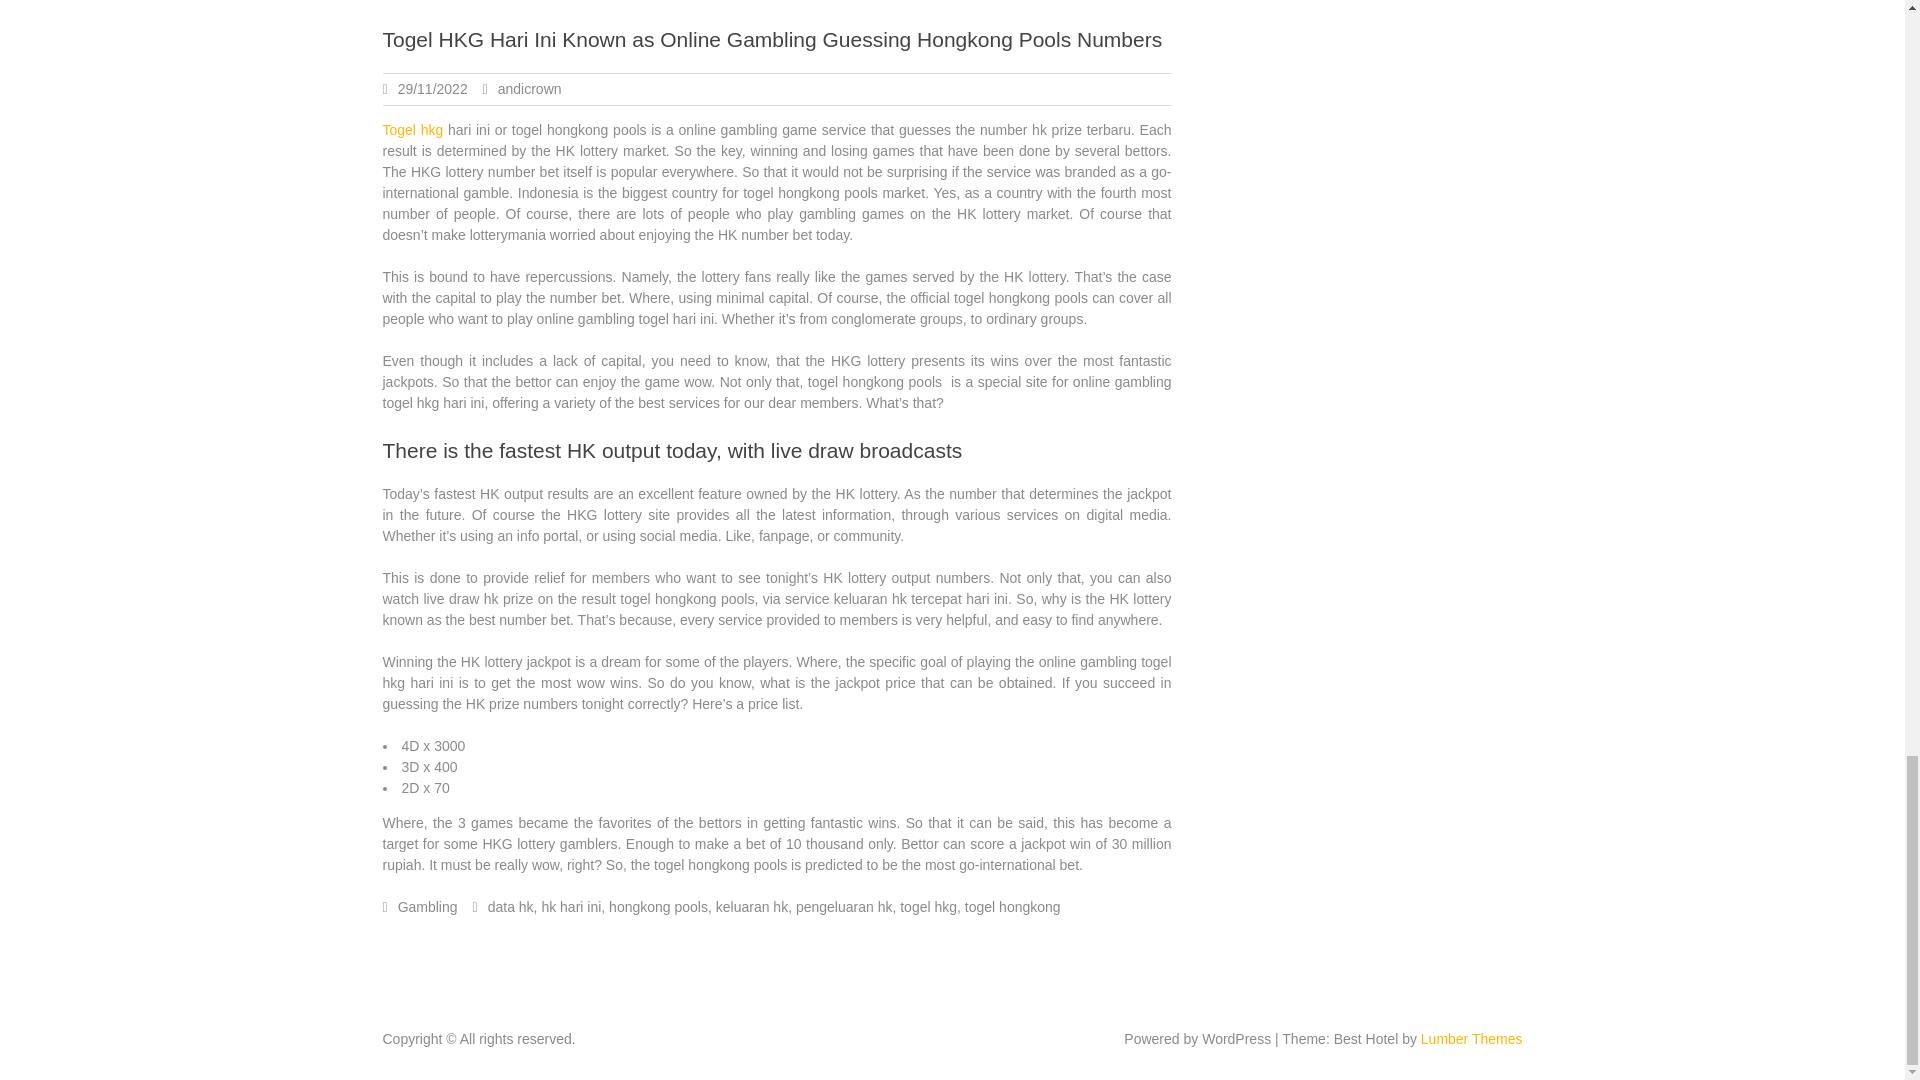 The height and width of the screenshot is (1080, 1920). I want to click on andicrown, so click(530, 89).